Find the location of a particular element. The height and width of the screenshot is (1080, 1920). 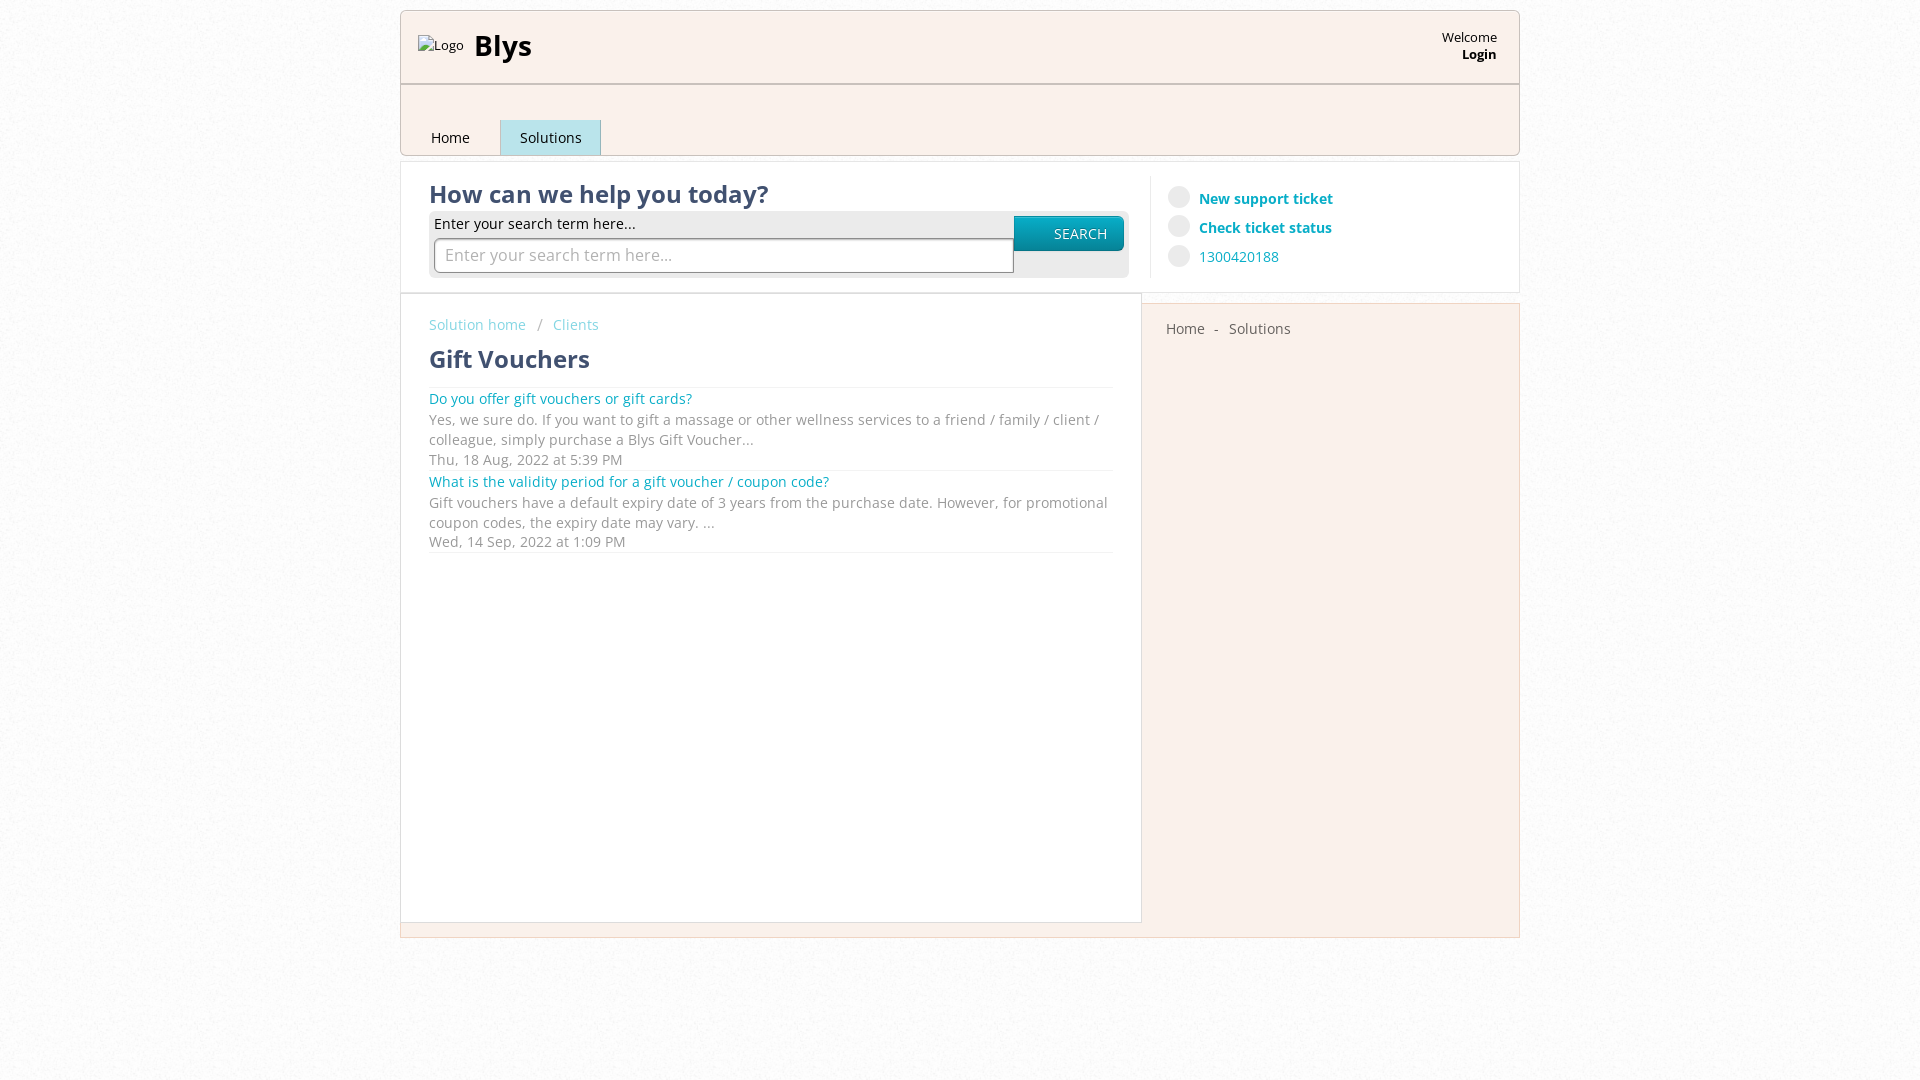

1300420188 is located at coordinates (1226, 256).